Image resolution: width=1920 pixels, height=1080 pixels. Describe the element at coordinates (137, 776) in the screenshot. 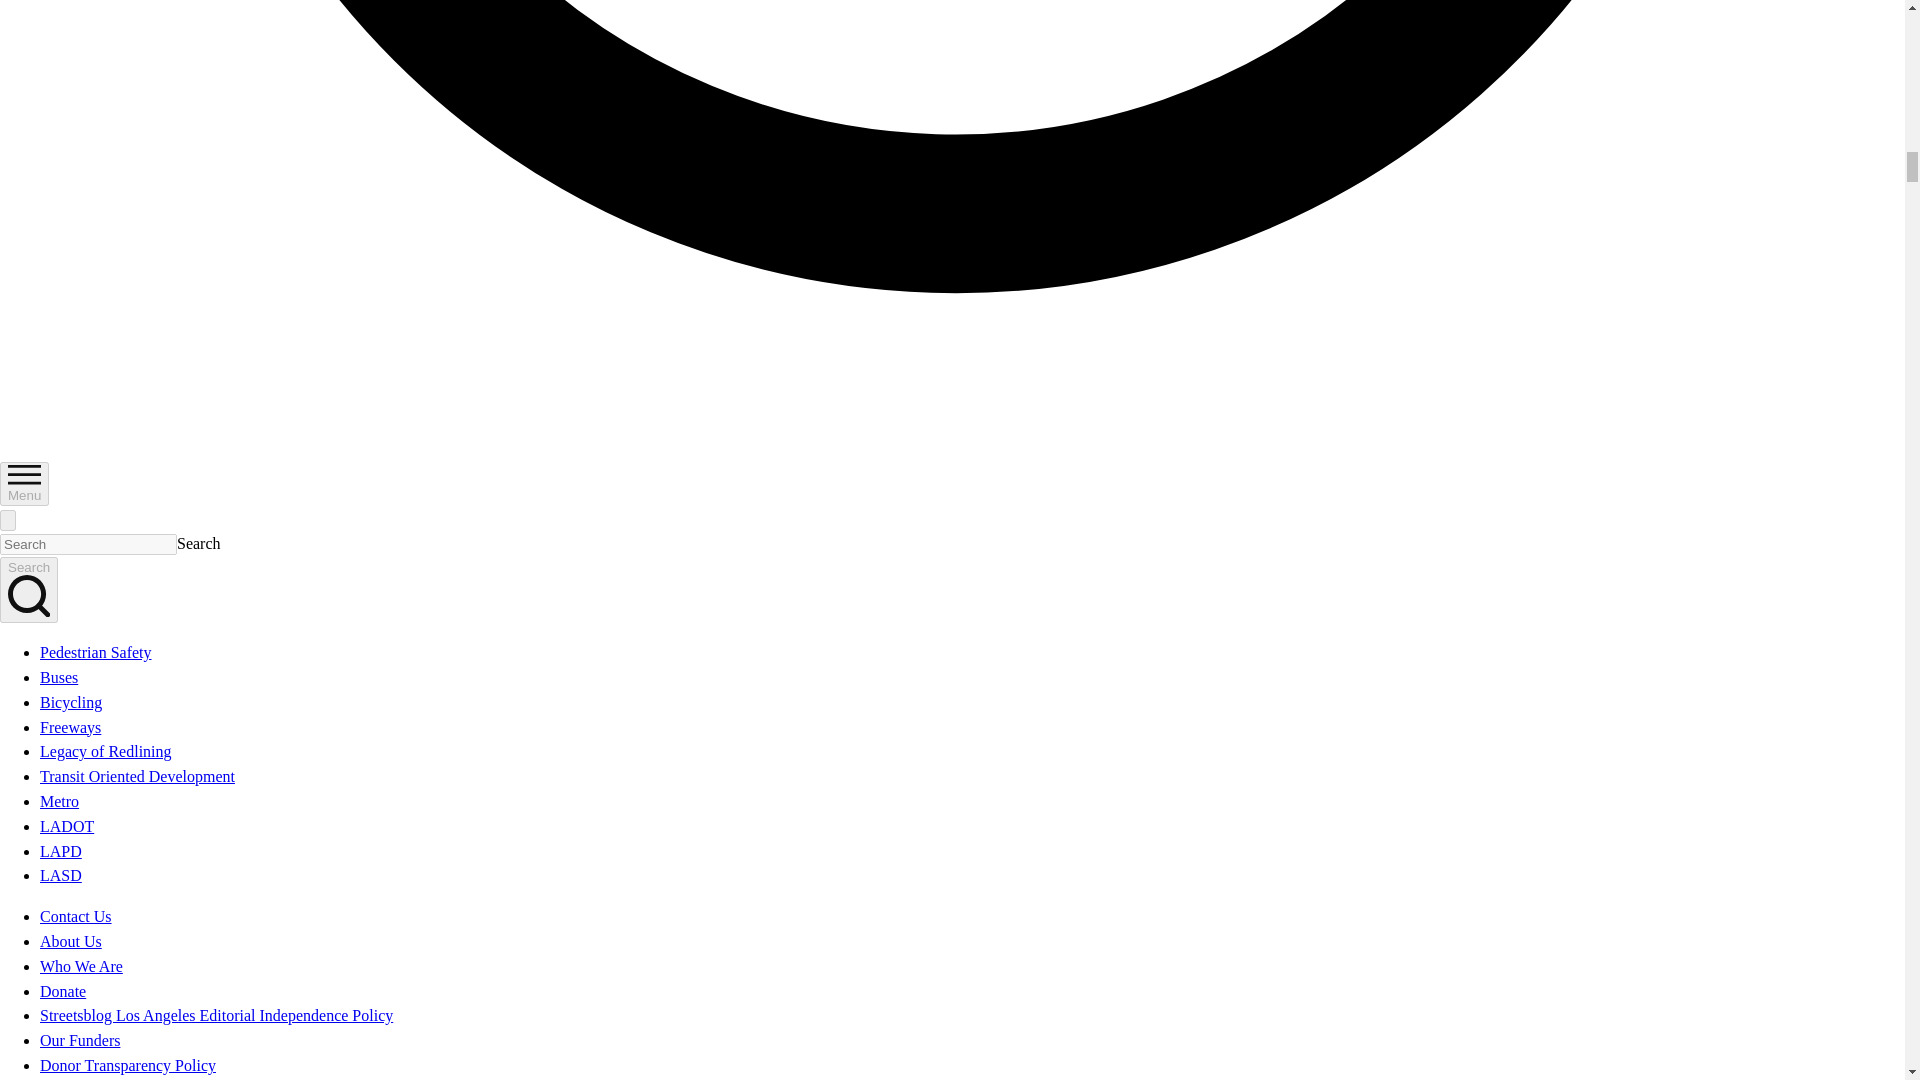

I see `Transit Oriented Development` at that location.